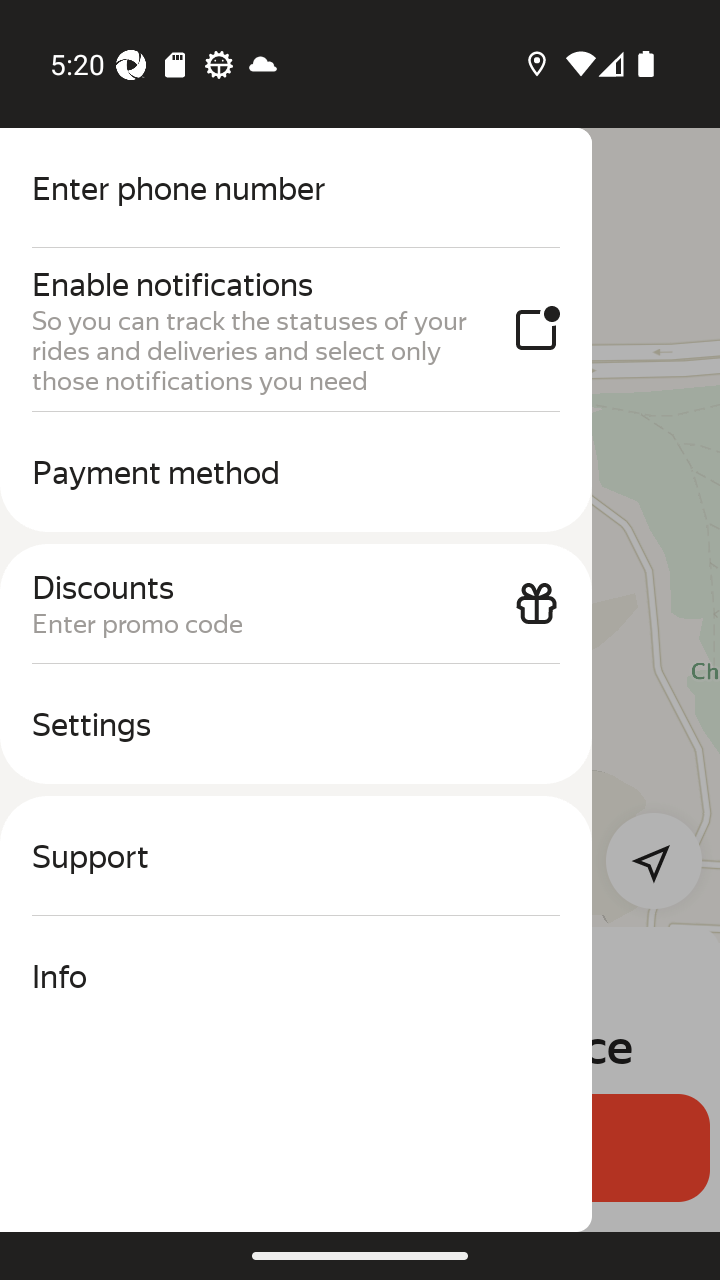 The height and width of the screenshot is (1280, 720). What do you see at coordinates (296, 188) in the screenshot?
I see `Enter phone number` at bounding box center [296, 188].